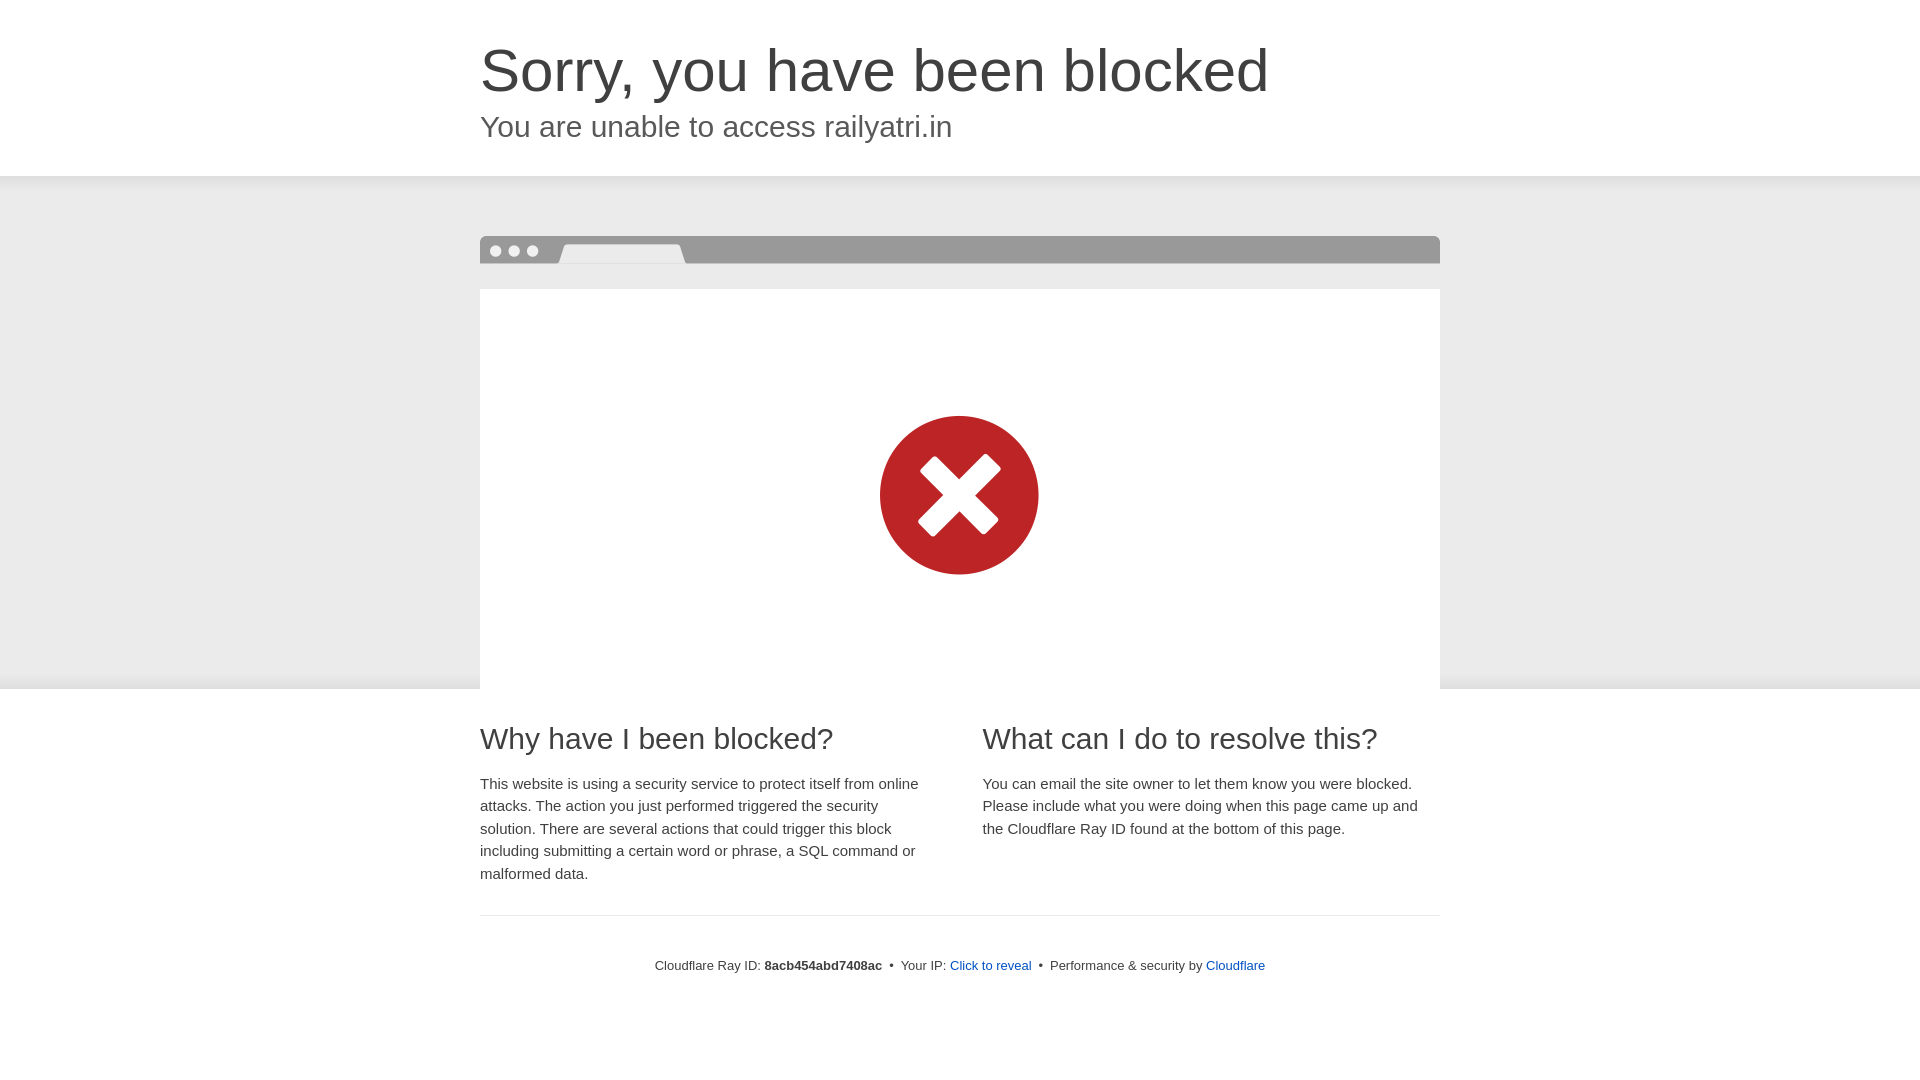 The image size is (1920, 1080). What do you see at coordinates (991, 966) in the screenshot?
I see `Click to reveal` at bounding box center [991, 966].